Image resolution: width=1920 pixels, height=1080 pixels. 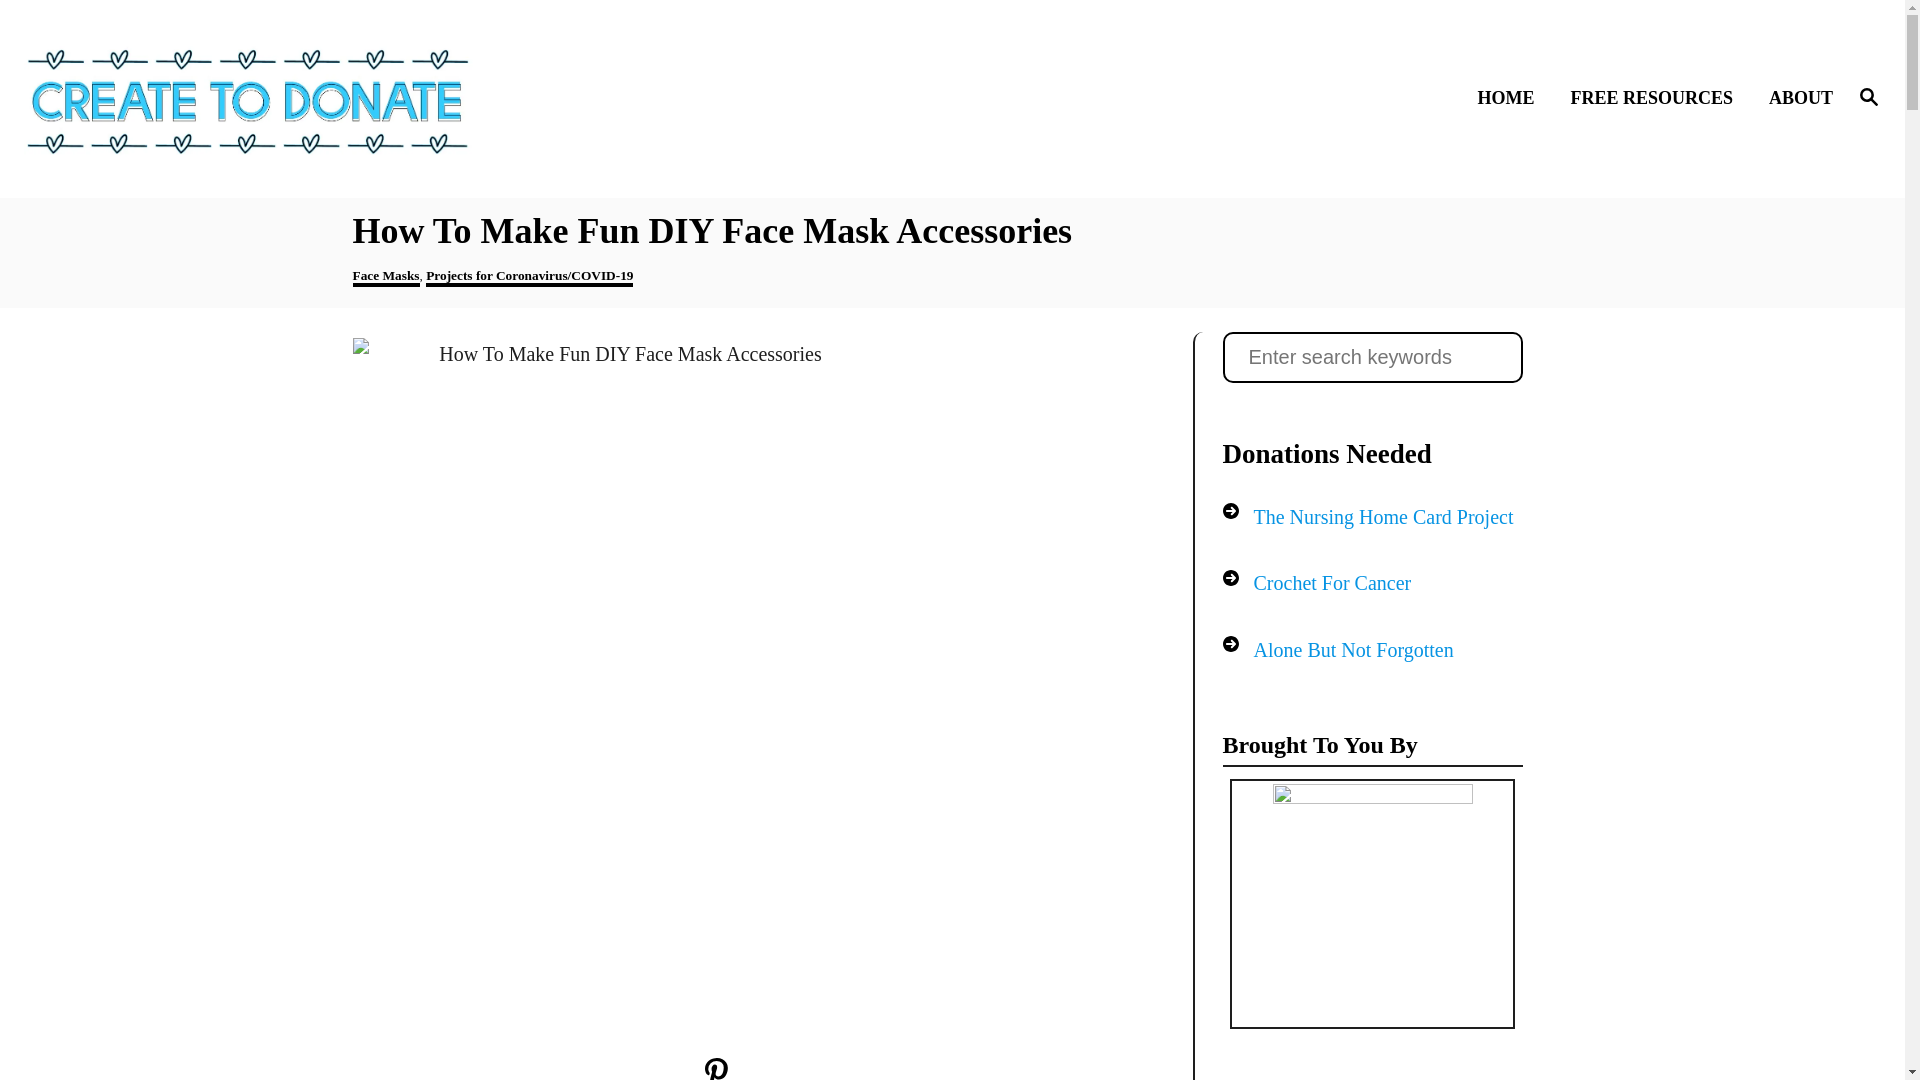 I want to click on ABOUT, so click(x=1794, y=98).